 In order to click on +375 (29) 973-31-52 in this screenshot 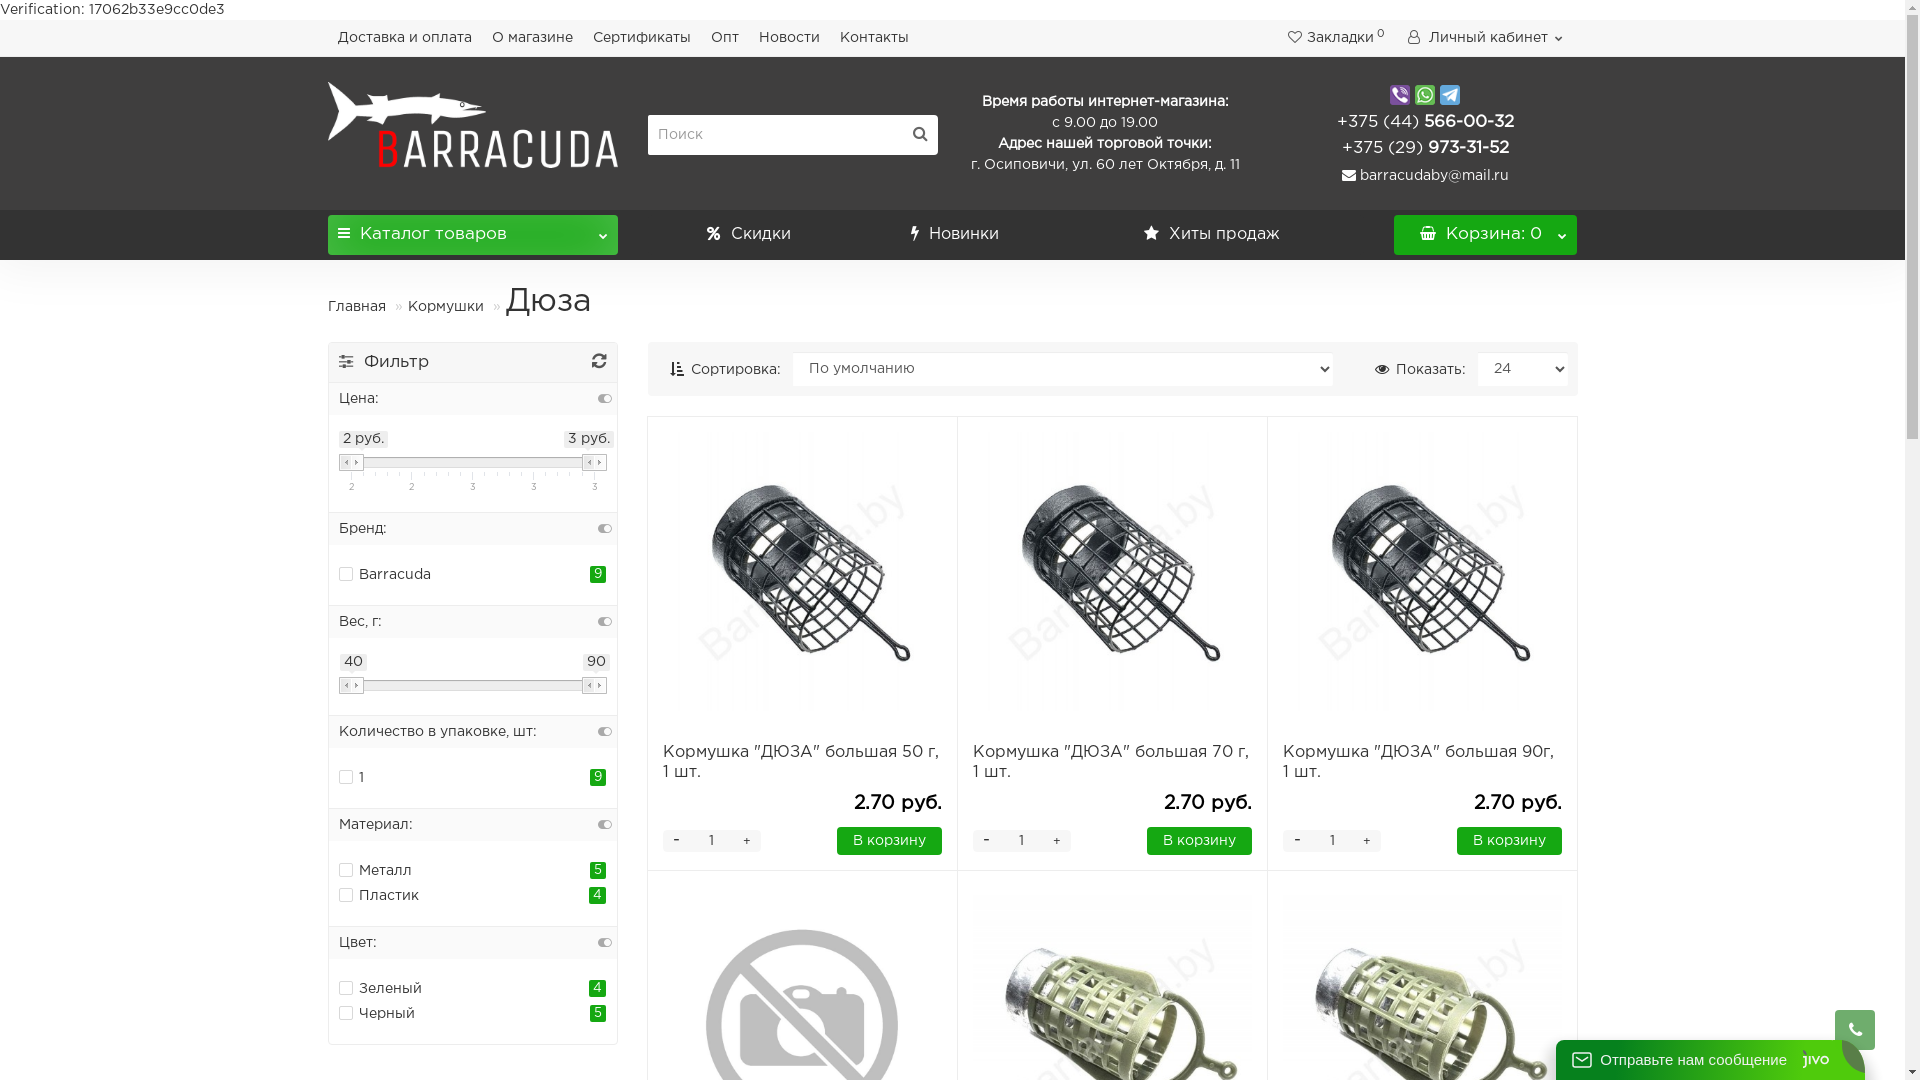, I will do `click(1426, 148)`.